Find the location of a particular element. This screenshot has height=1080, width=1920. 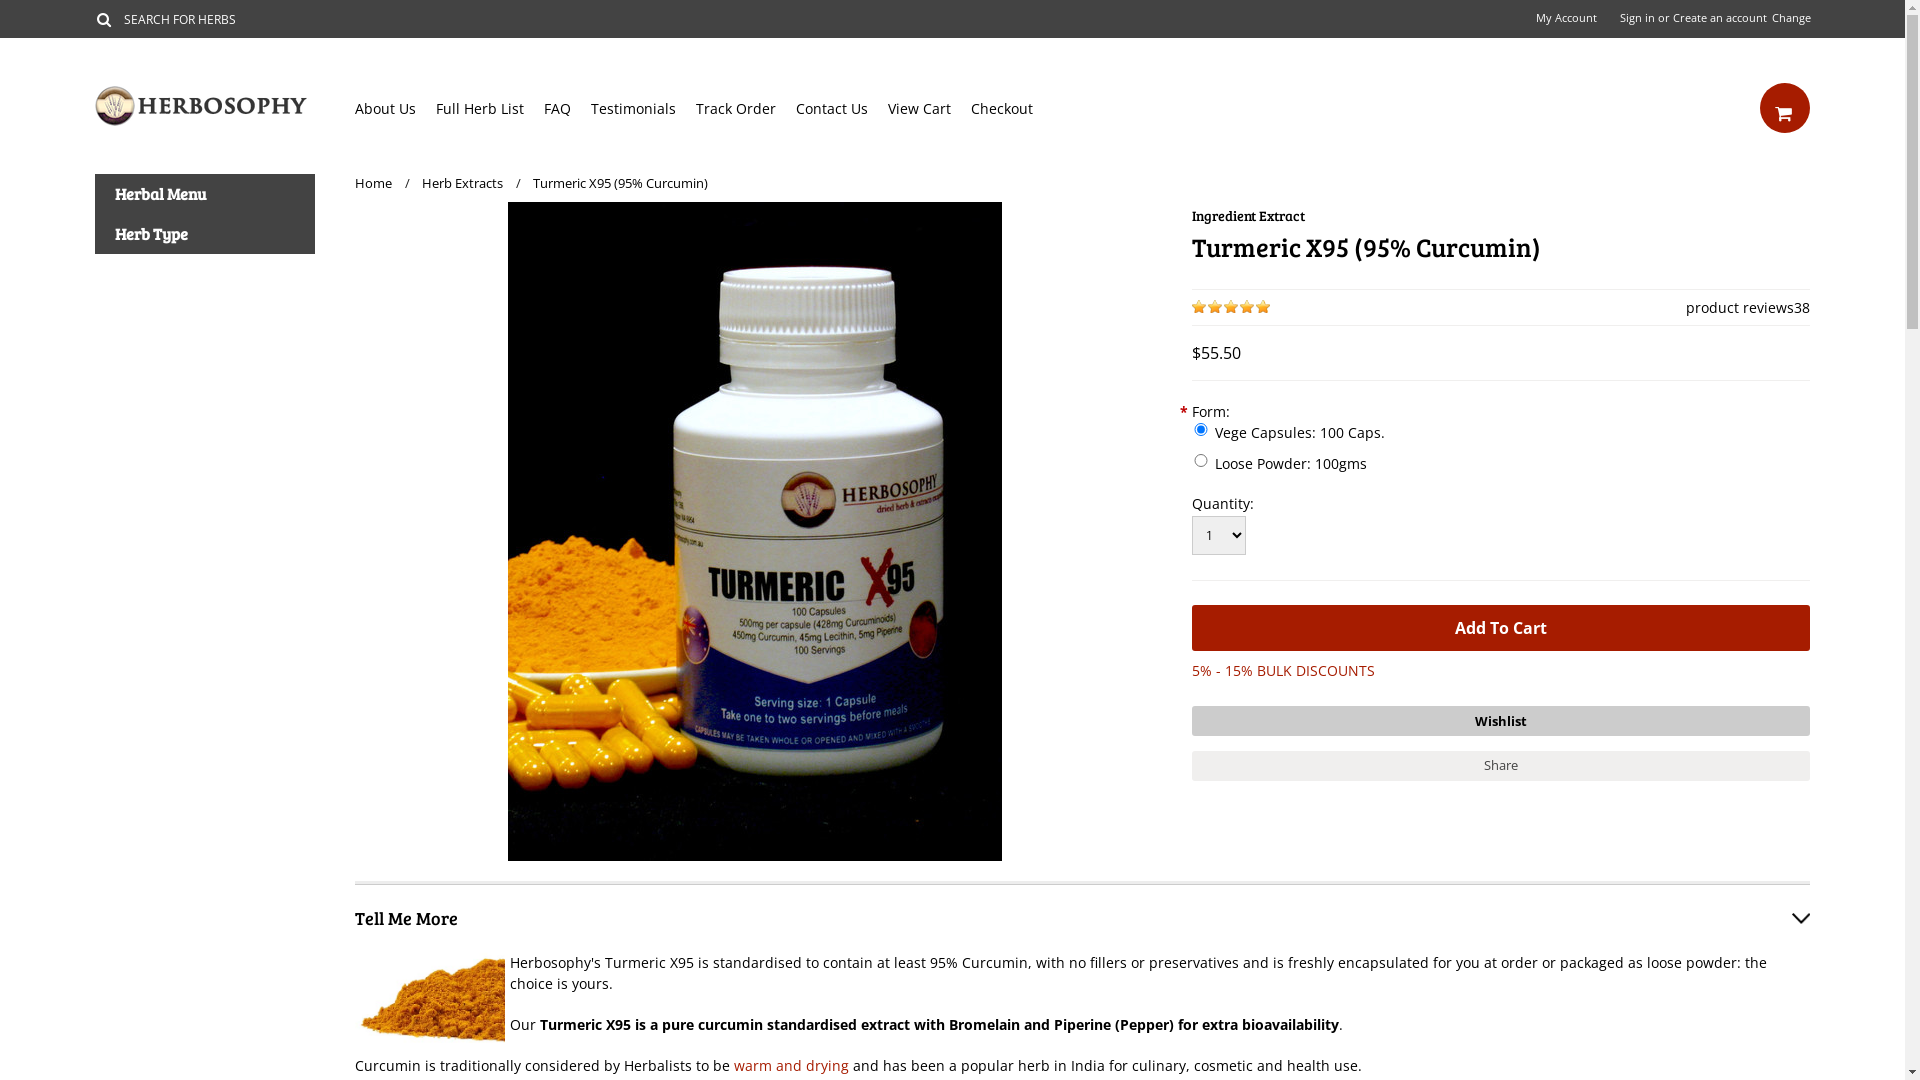

Change is located at coordinates (1791, 18).